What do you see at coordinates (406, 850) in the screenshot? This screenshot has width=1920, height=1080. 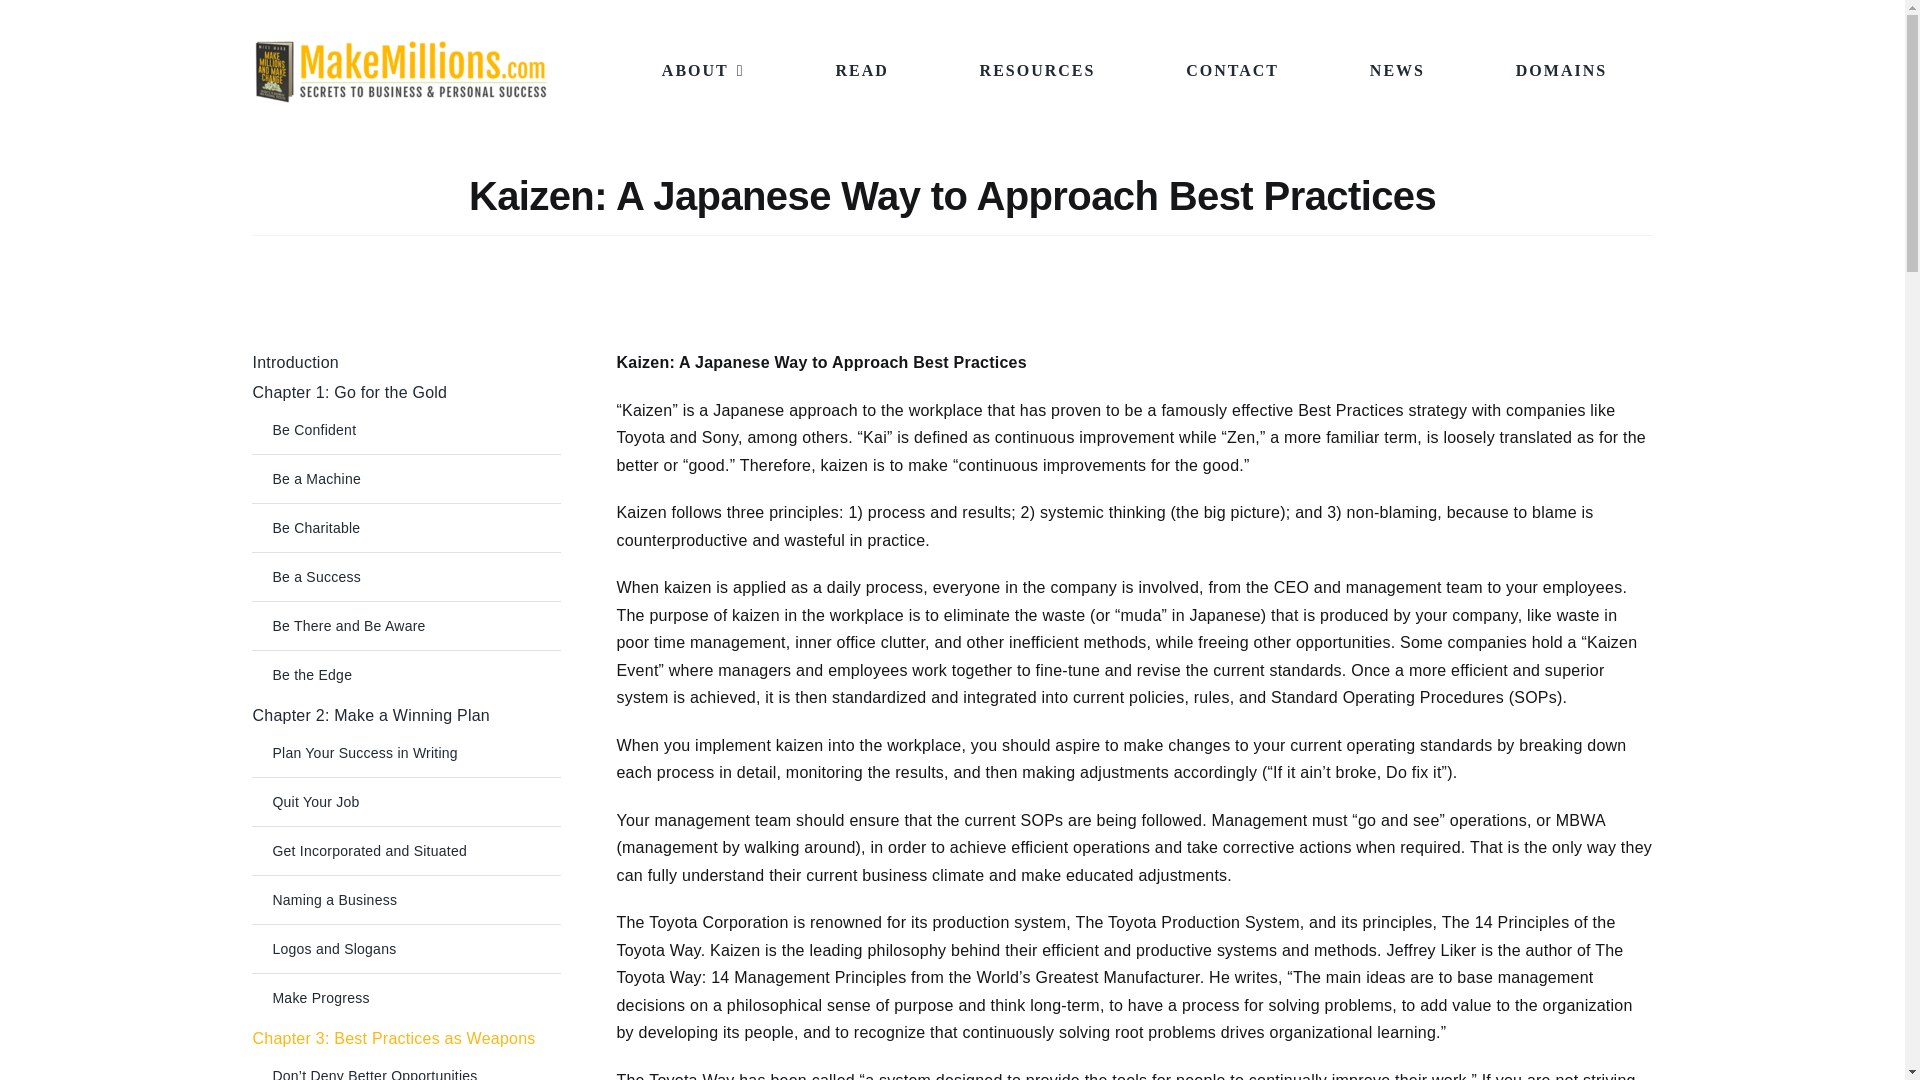 I see `Get Incorporated and Situated` at bounding box center [406, 850].